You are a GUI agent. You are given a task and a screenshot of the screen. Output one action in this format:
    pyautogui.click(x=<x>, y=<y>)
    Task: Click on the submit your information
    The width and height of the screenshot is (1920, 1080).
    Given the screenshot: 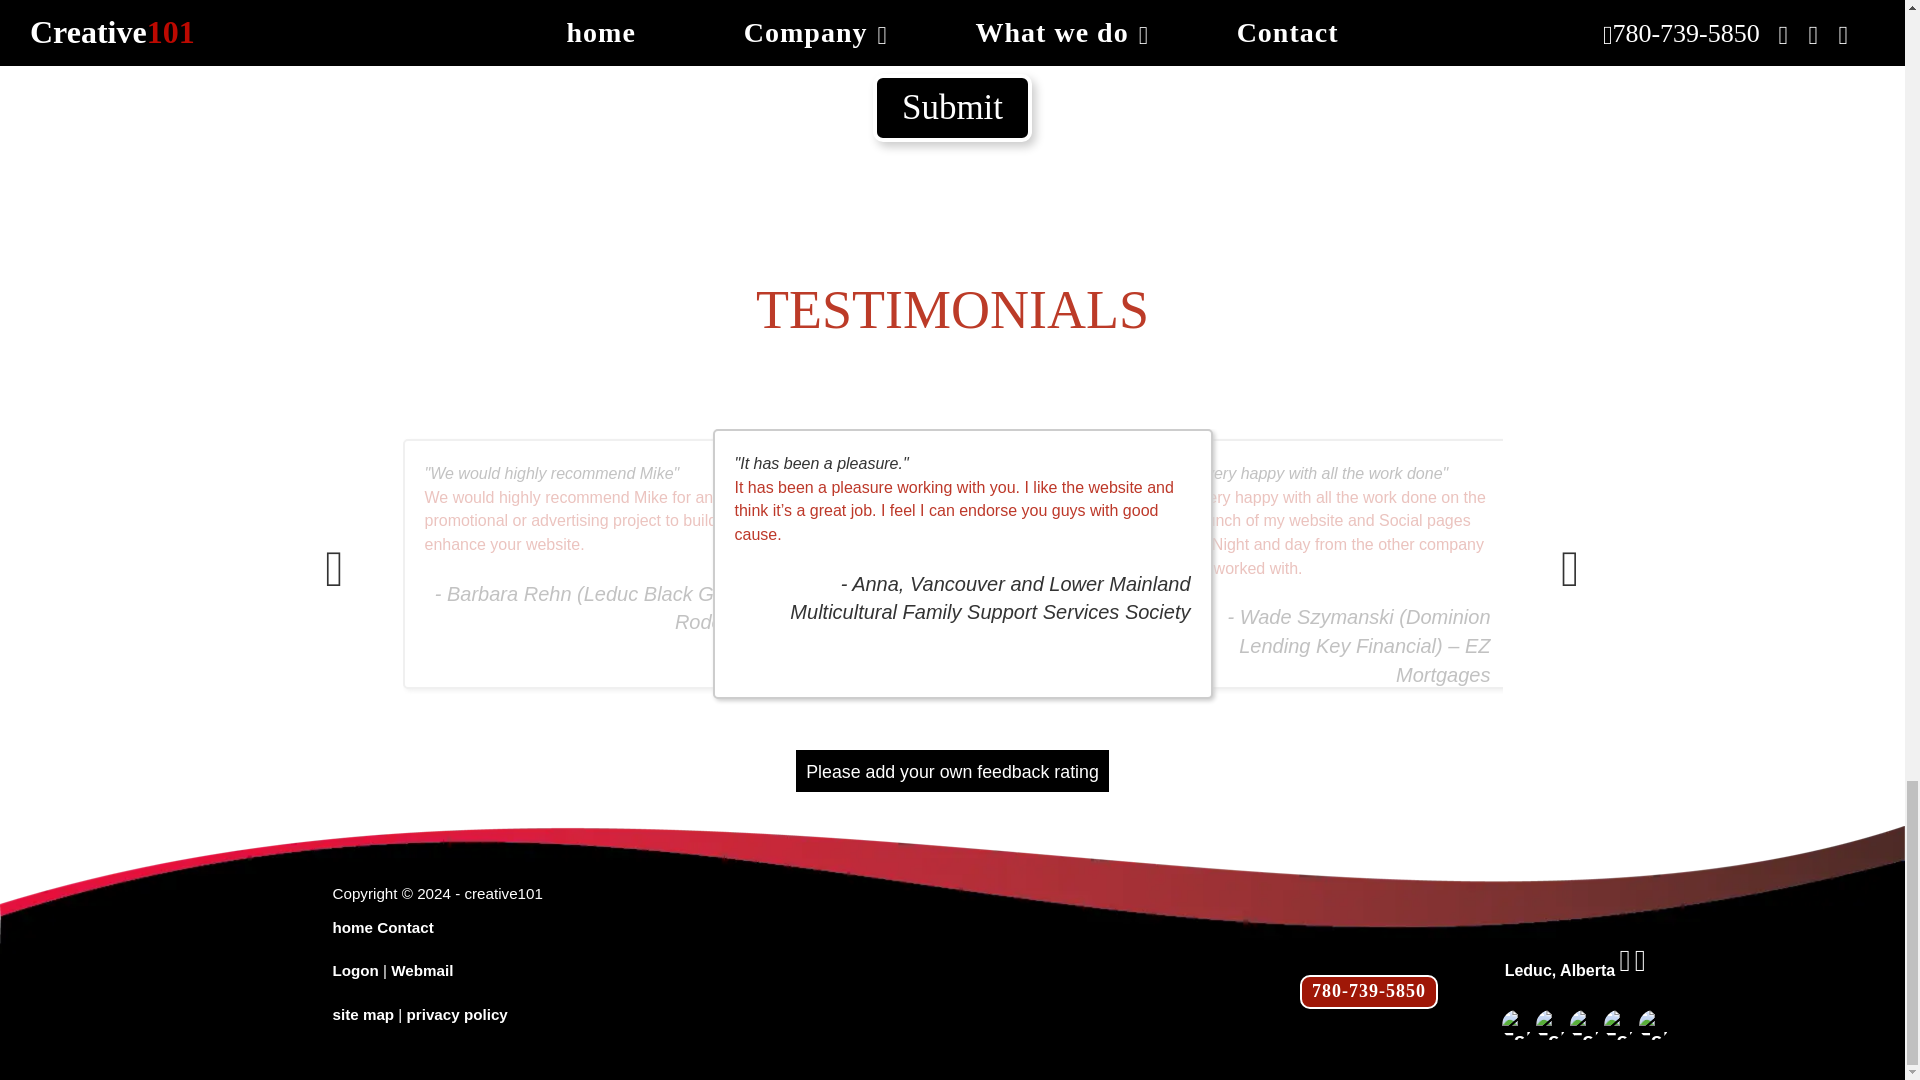 What is the action you would take?
    pyautogui.click(x=952, y=108)
    